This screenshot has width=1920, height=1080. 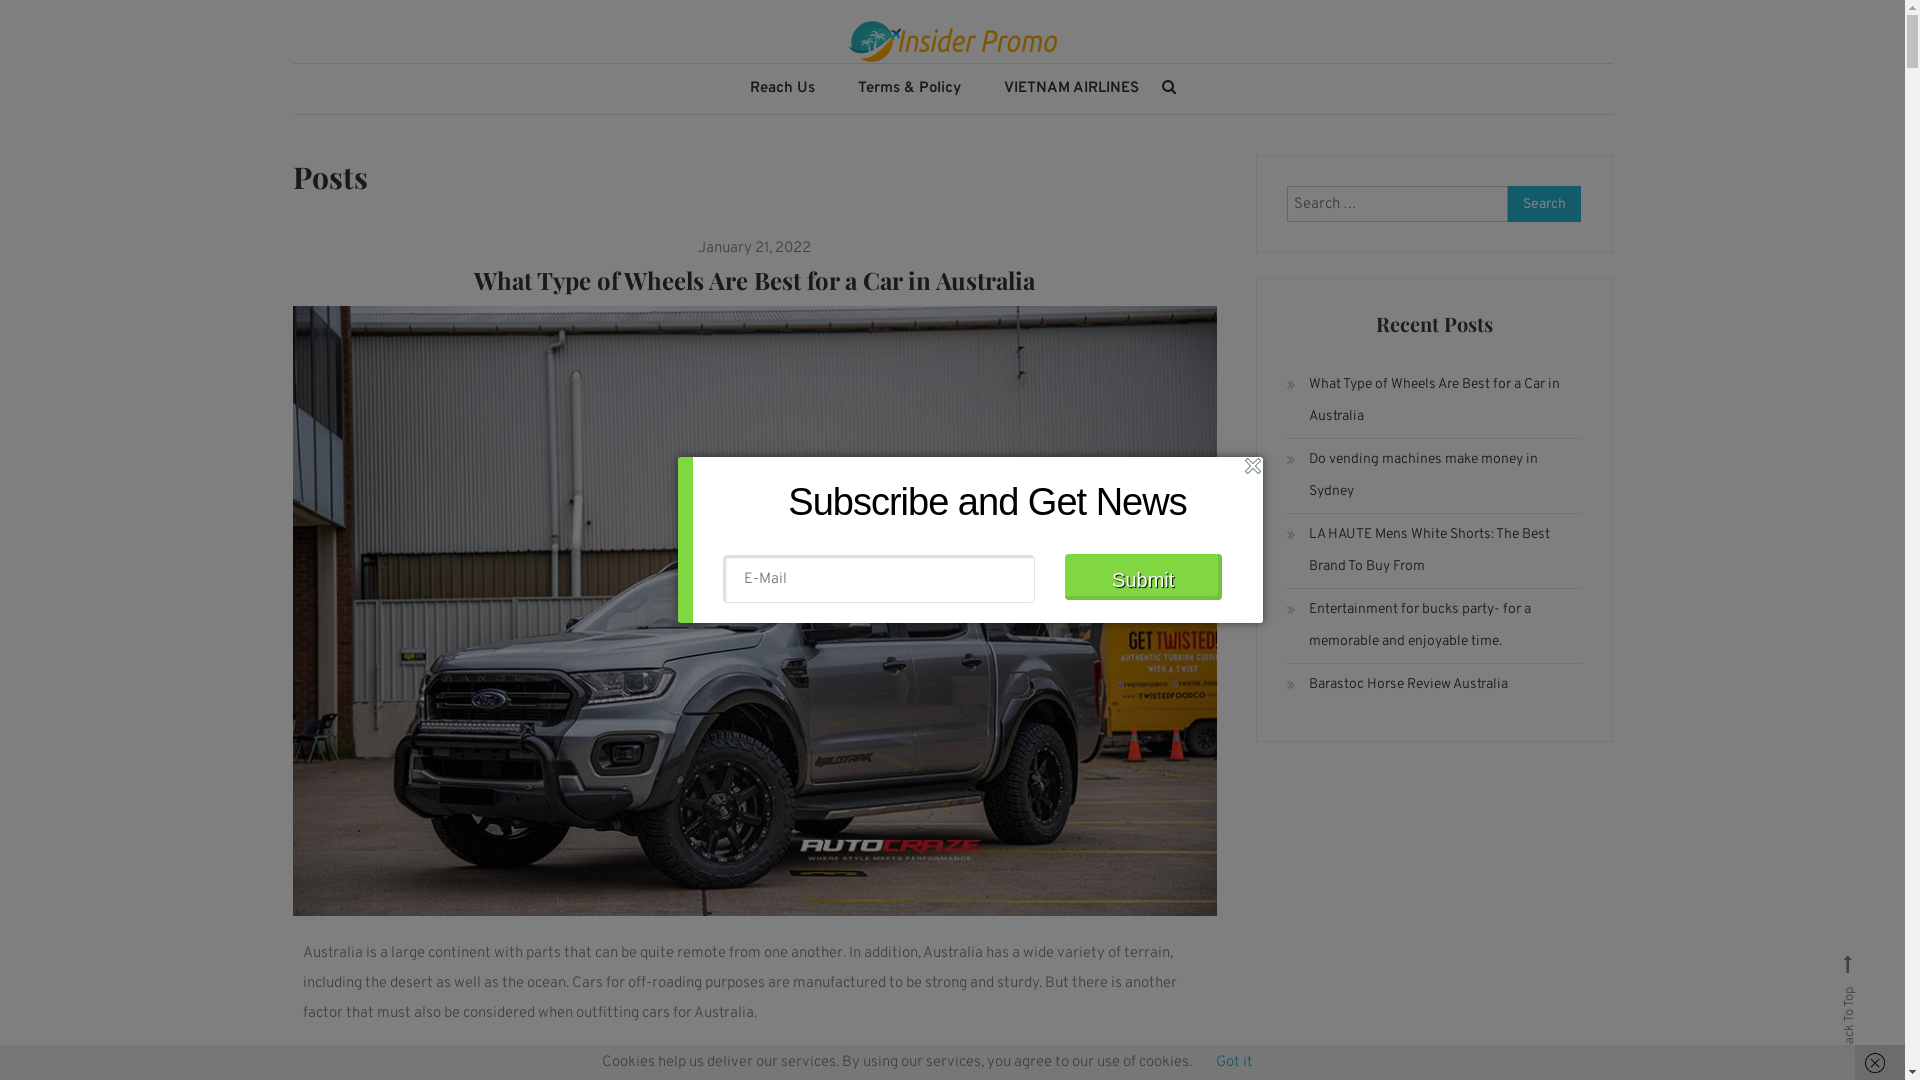 I want to click on Got it, so click(x=1234, y=1062).